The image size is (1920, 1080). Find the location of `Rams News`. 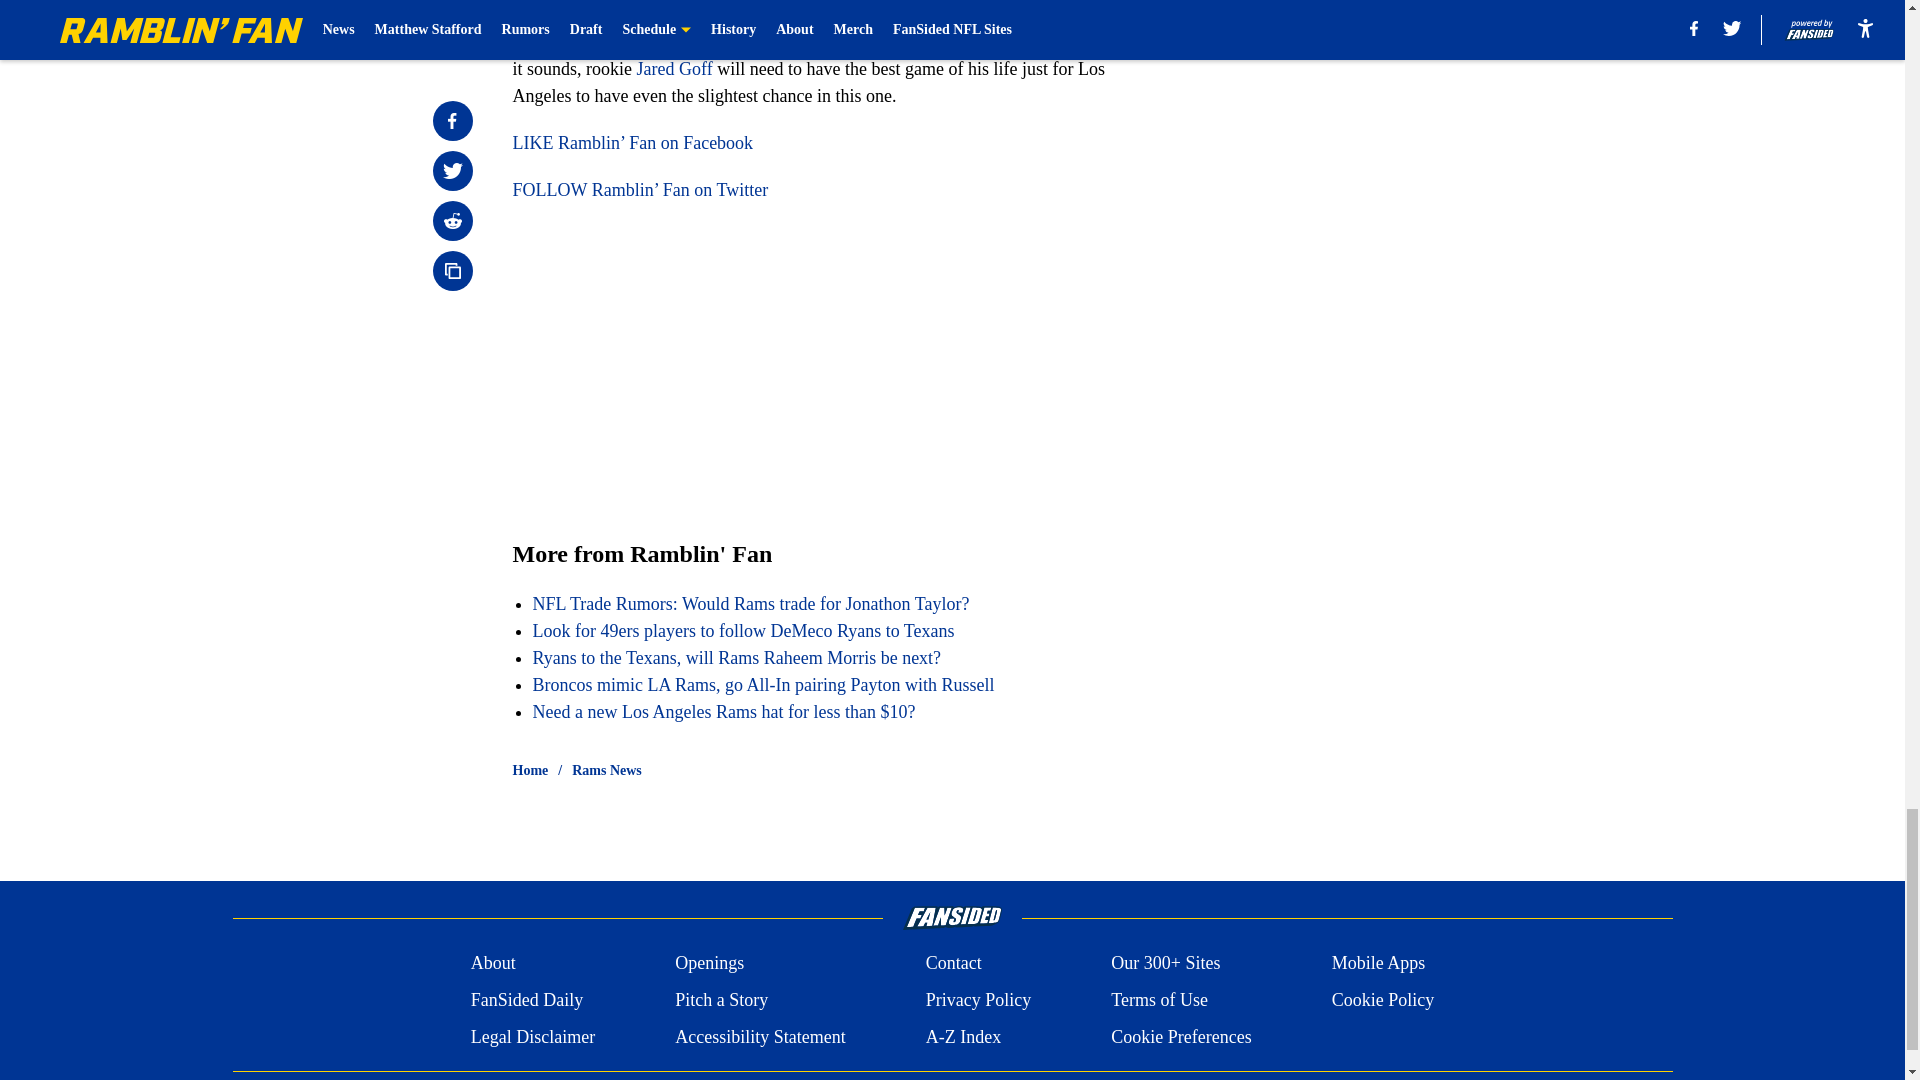

Rams News is located at coordinates (606, 770).